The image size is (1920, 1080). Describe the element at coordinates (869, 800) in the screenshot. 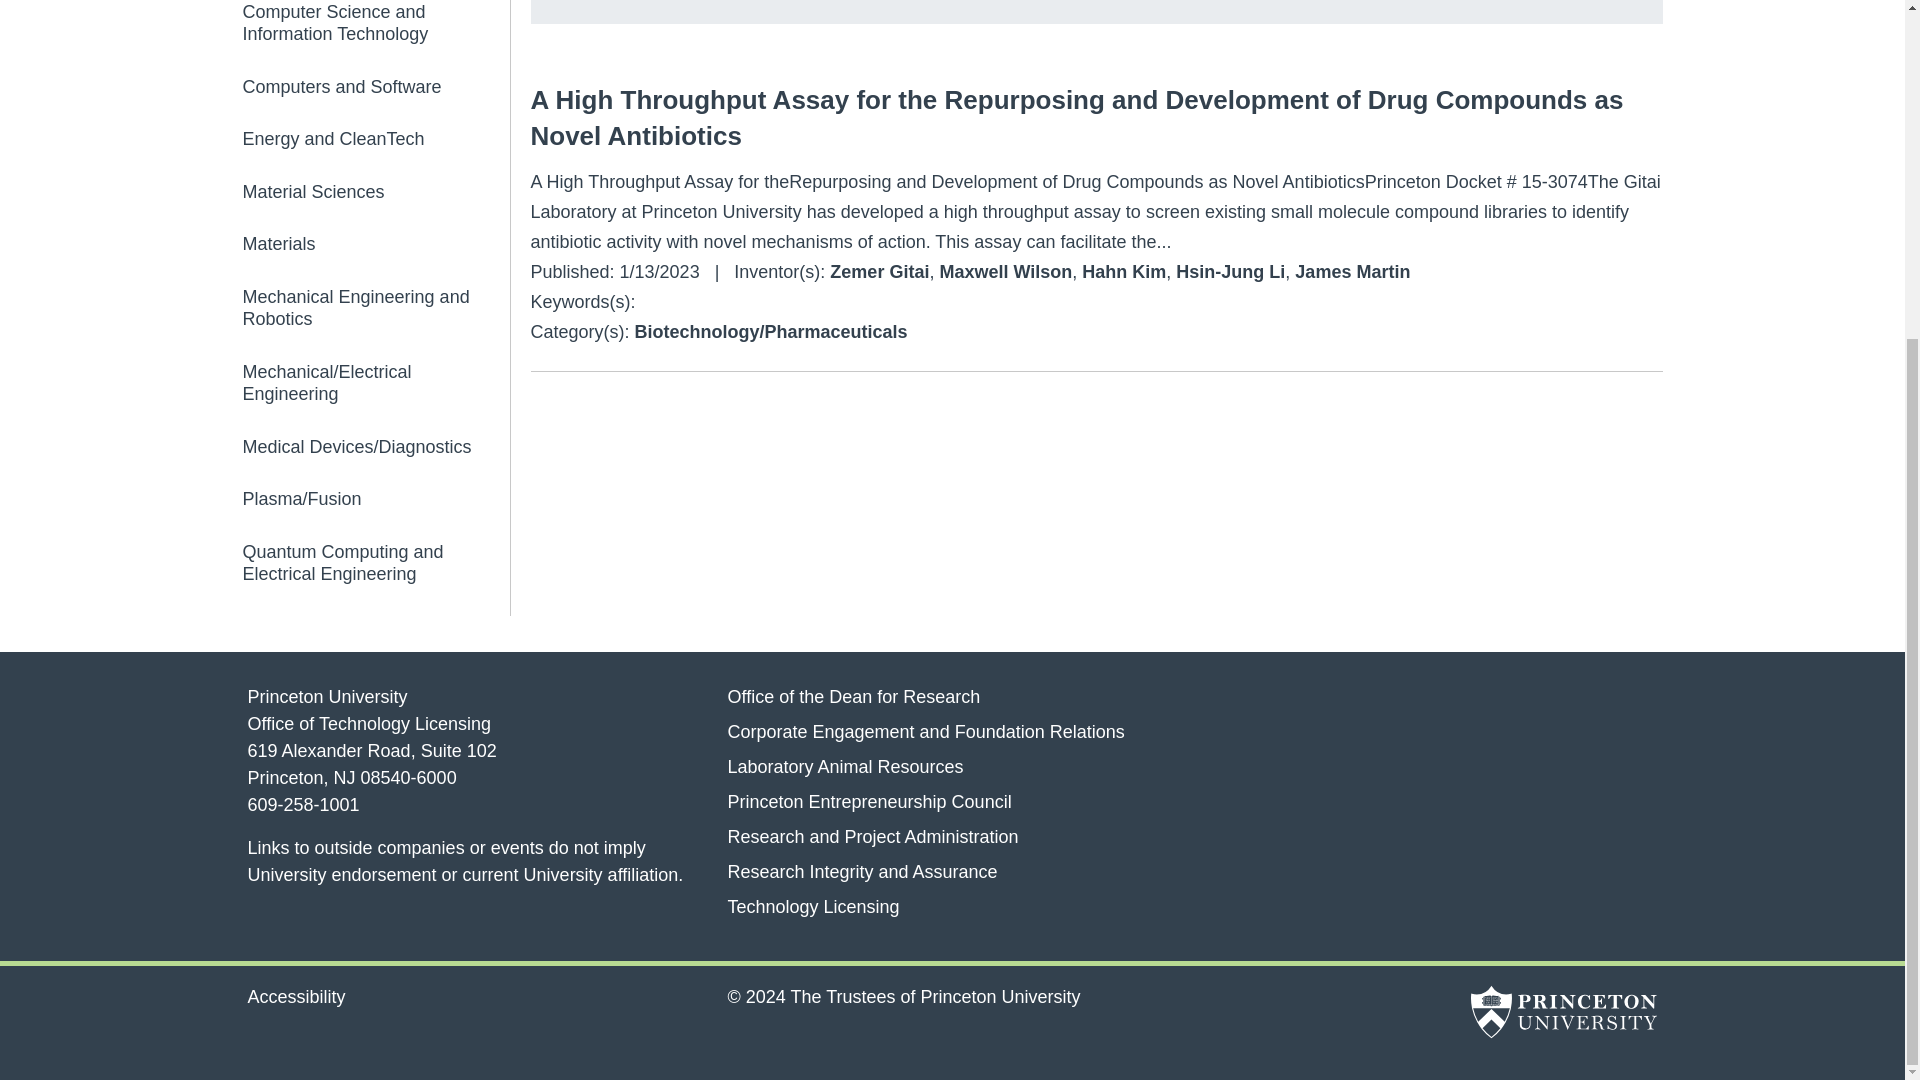

I see `Princeton Entrepreneurship Council` at that location.